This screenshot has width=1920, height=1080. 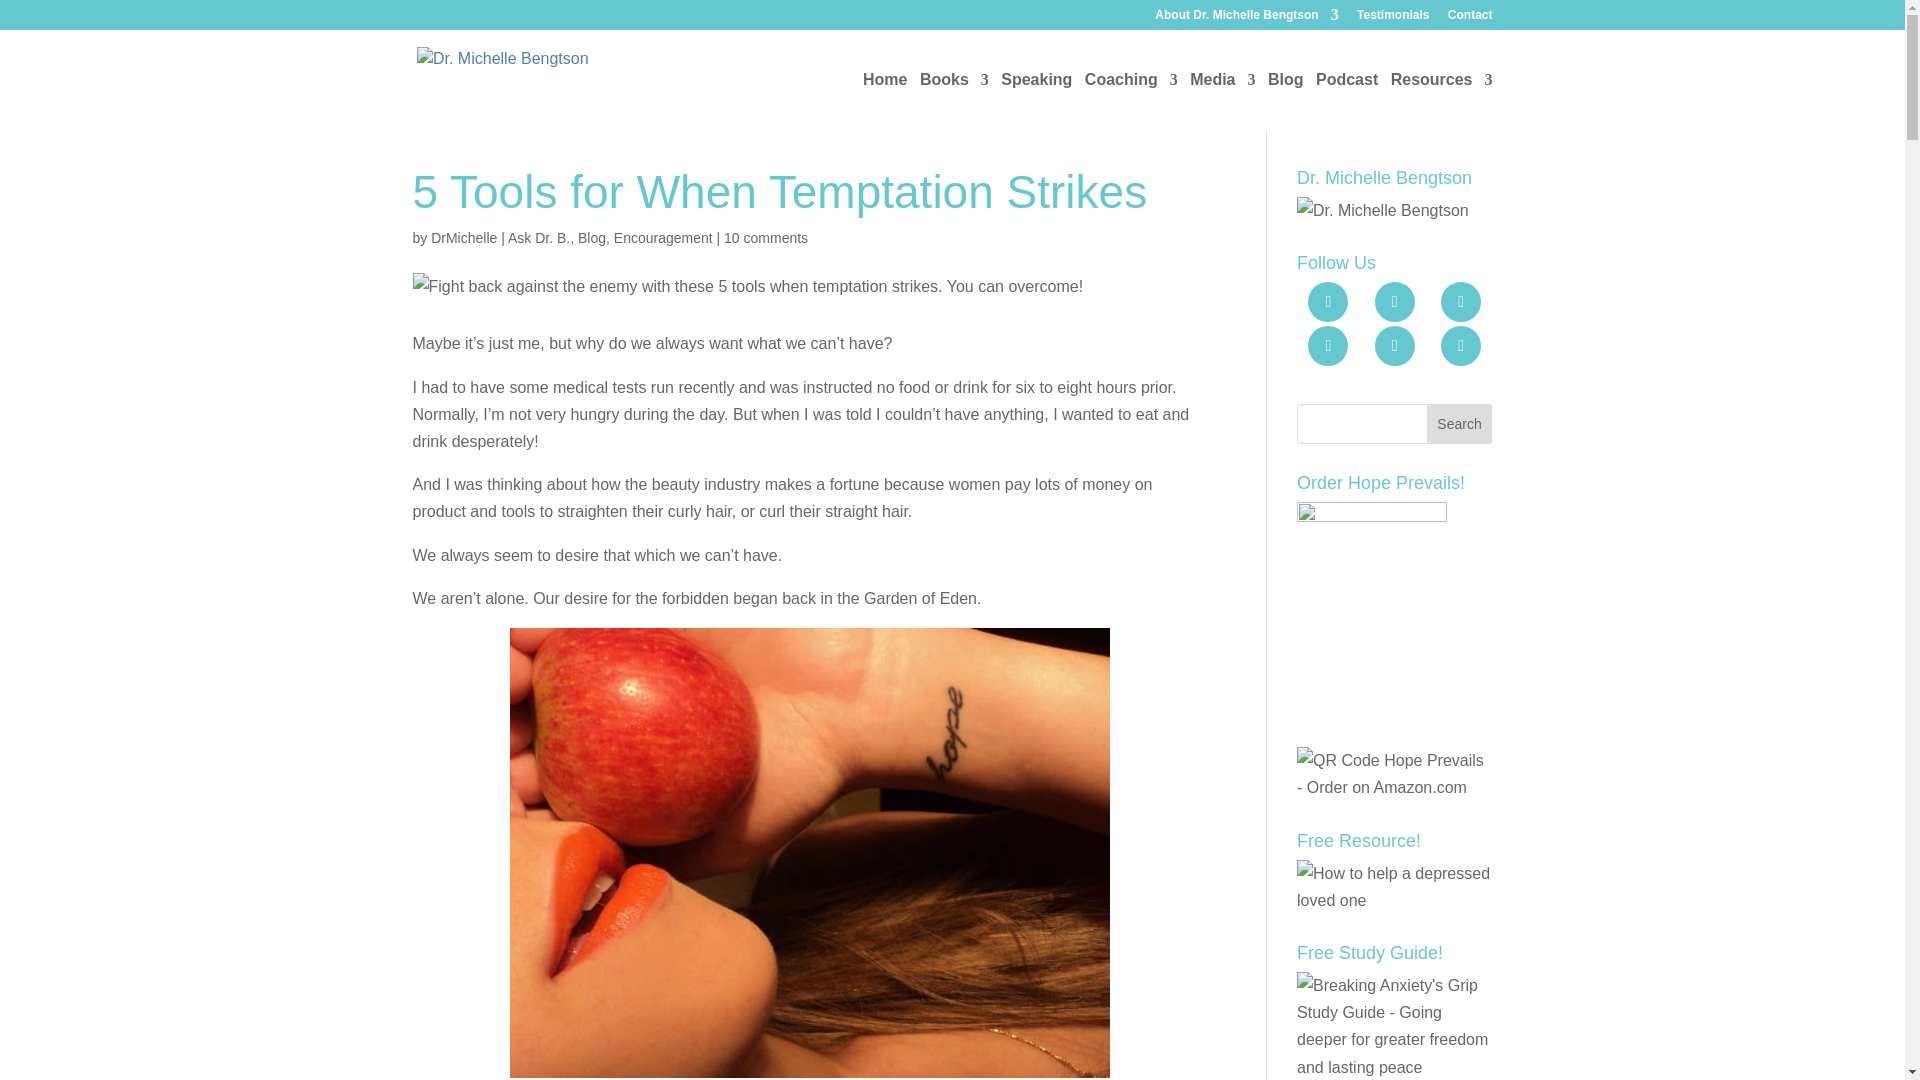 What do you see at coordinates (1460, 423) in the screenshot?
I see `Search` at bounding box center [1460, 423].